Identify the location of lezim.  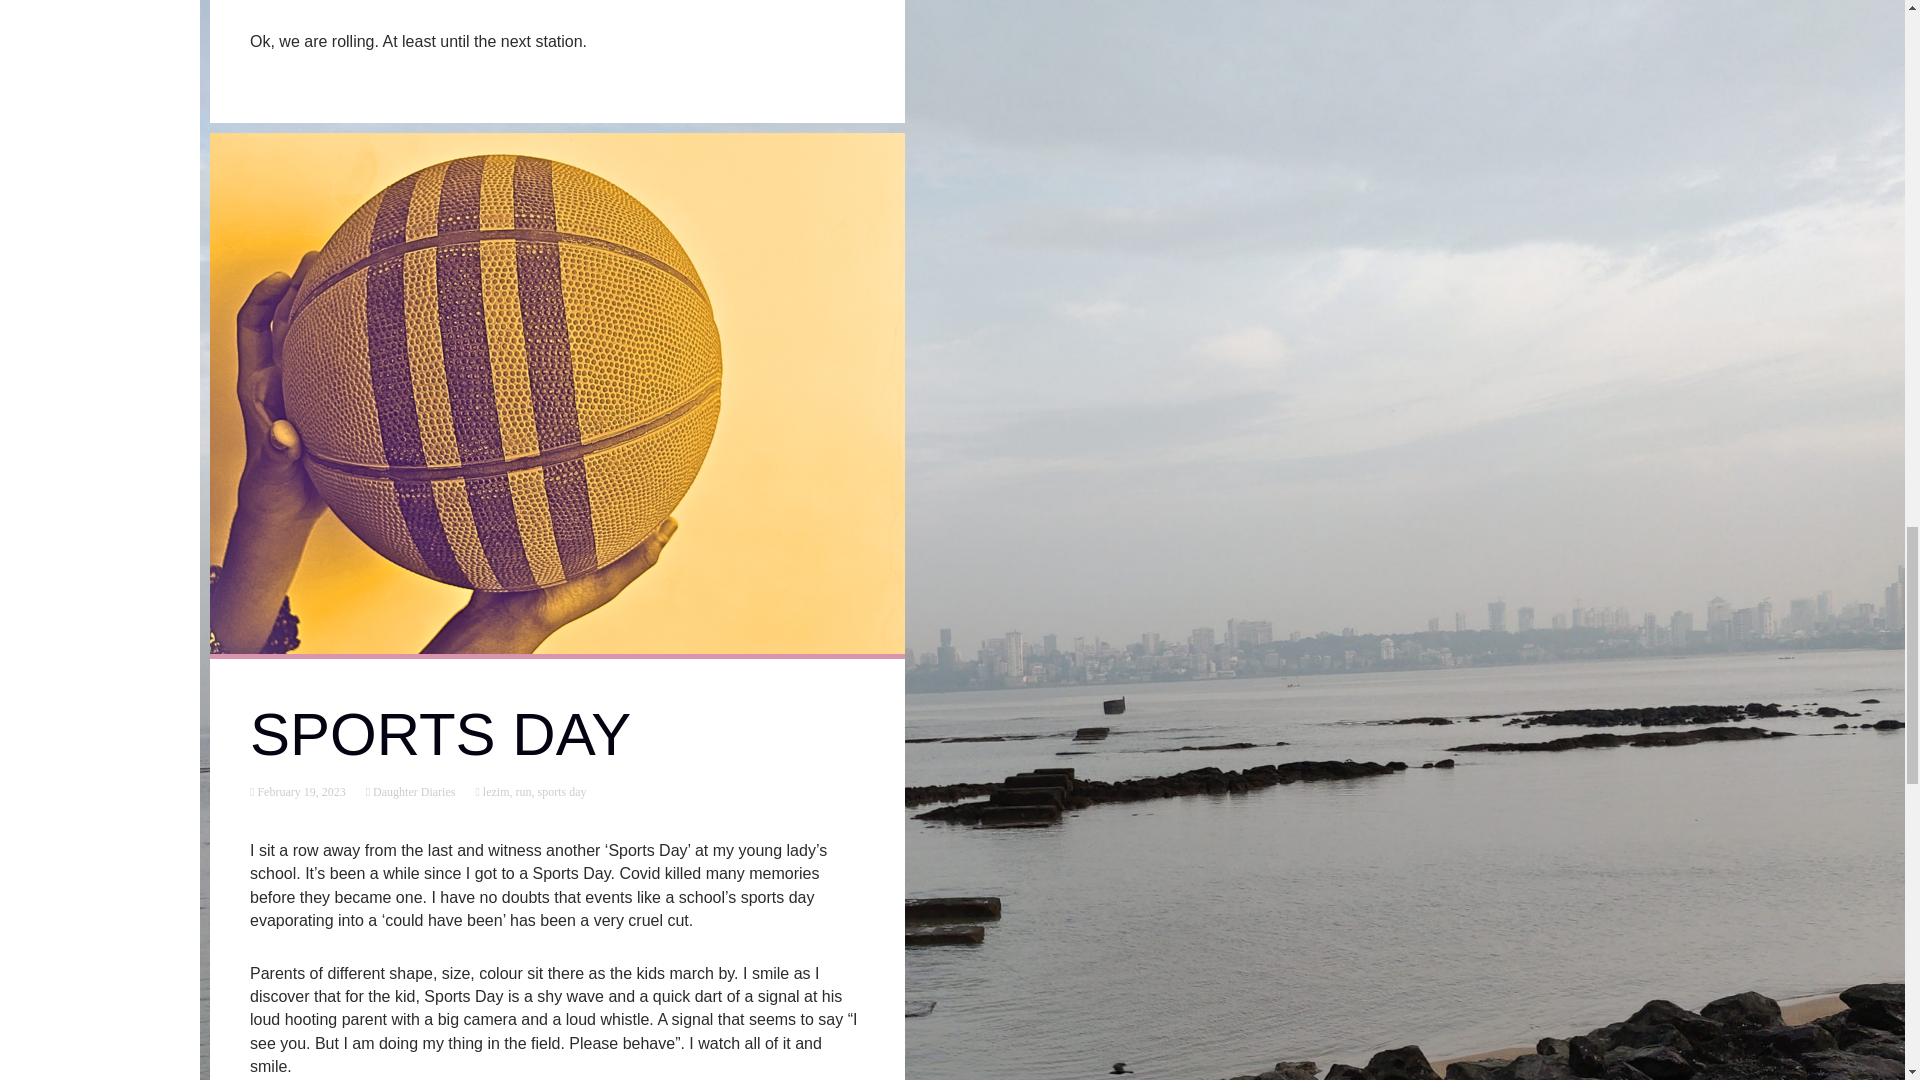
(495, 792).